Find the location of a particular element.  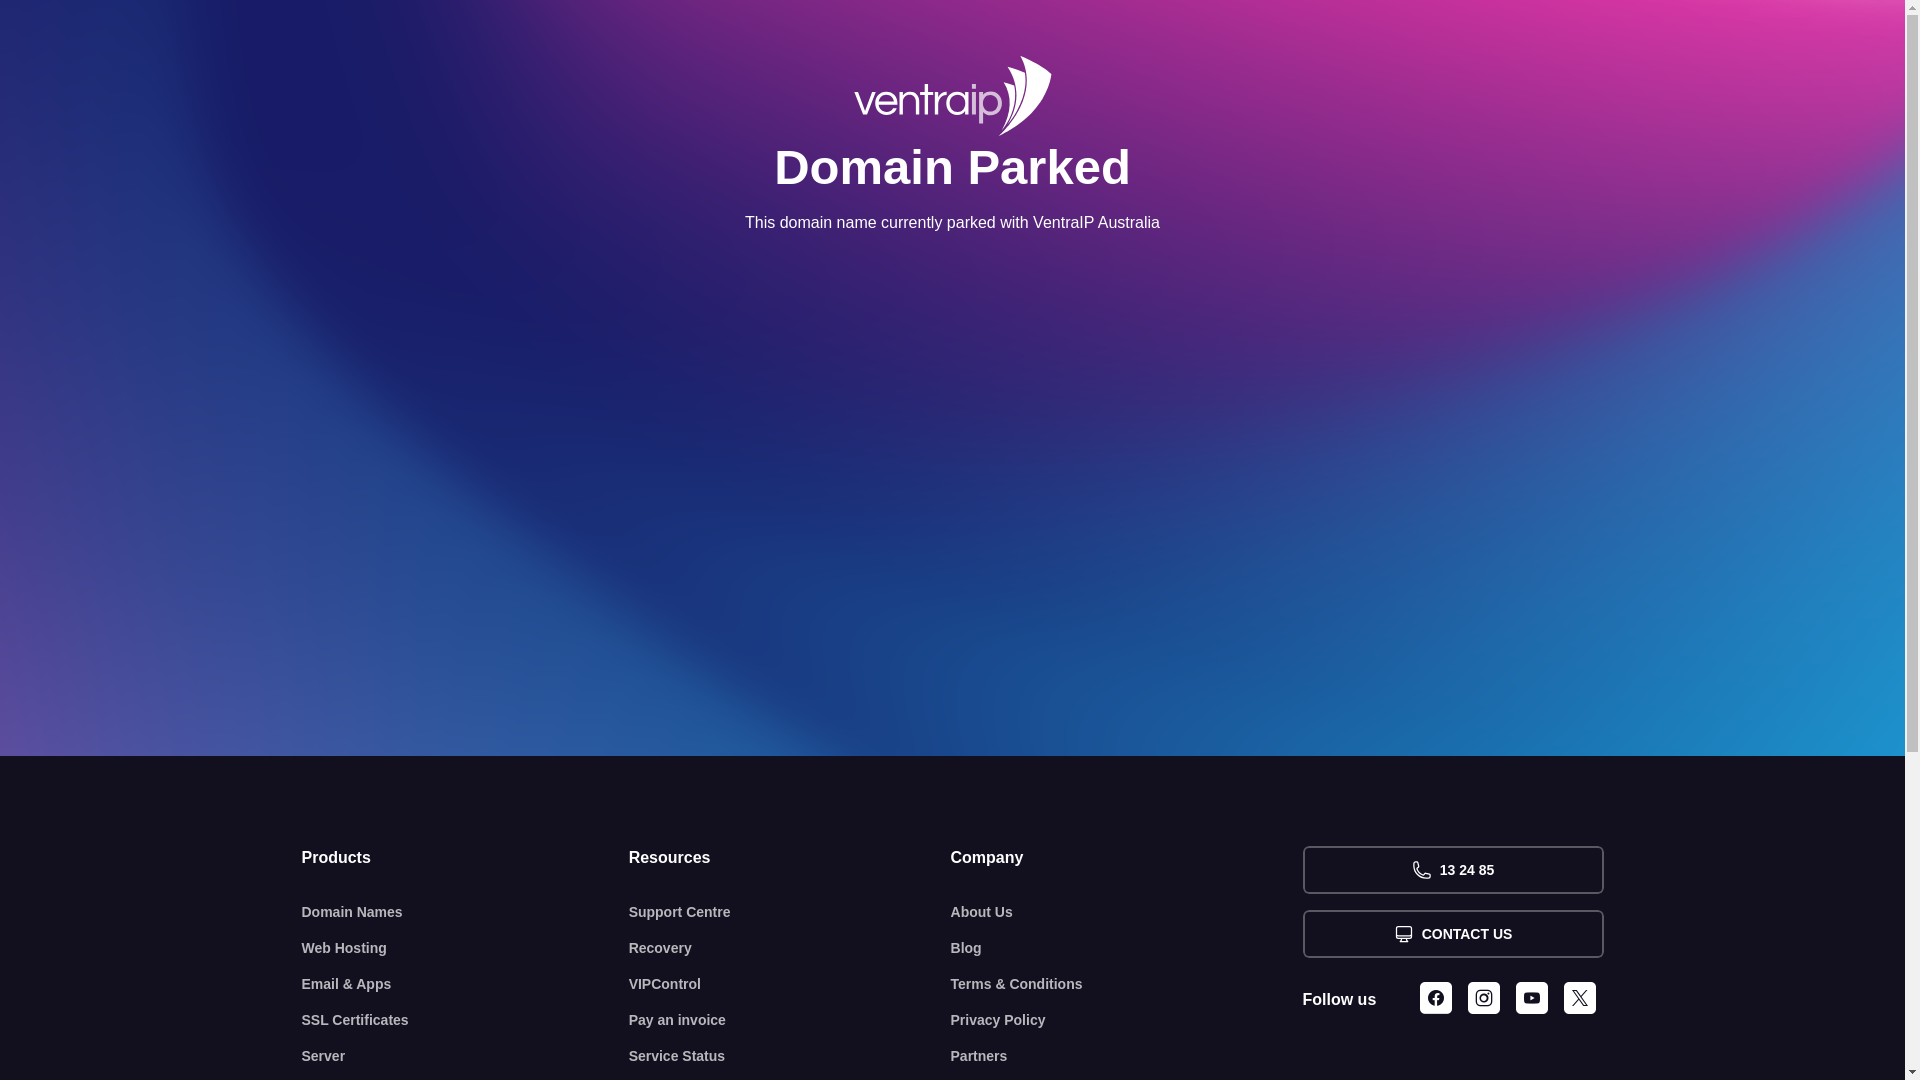

VIPControl is located at coordinates (790, 984).